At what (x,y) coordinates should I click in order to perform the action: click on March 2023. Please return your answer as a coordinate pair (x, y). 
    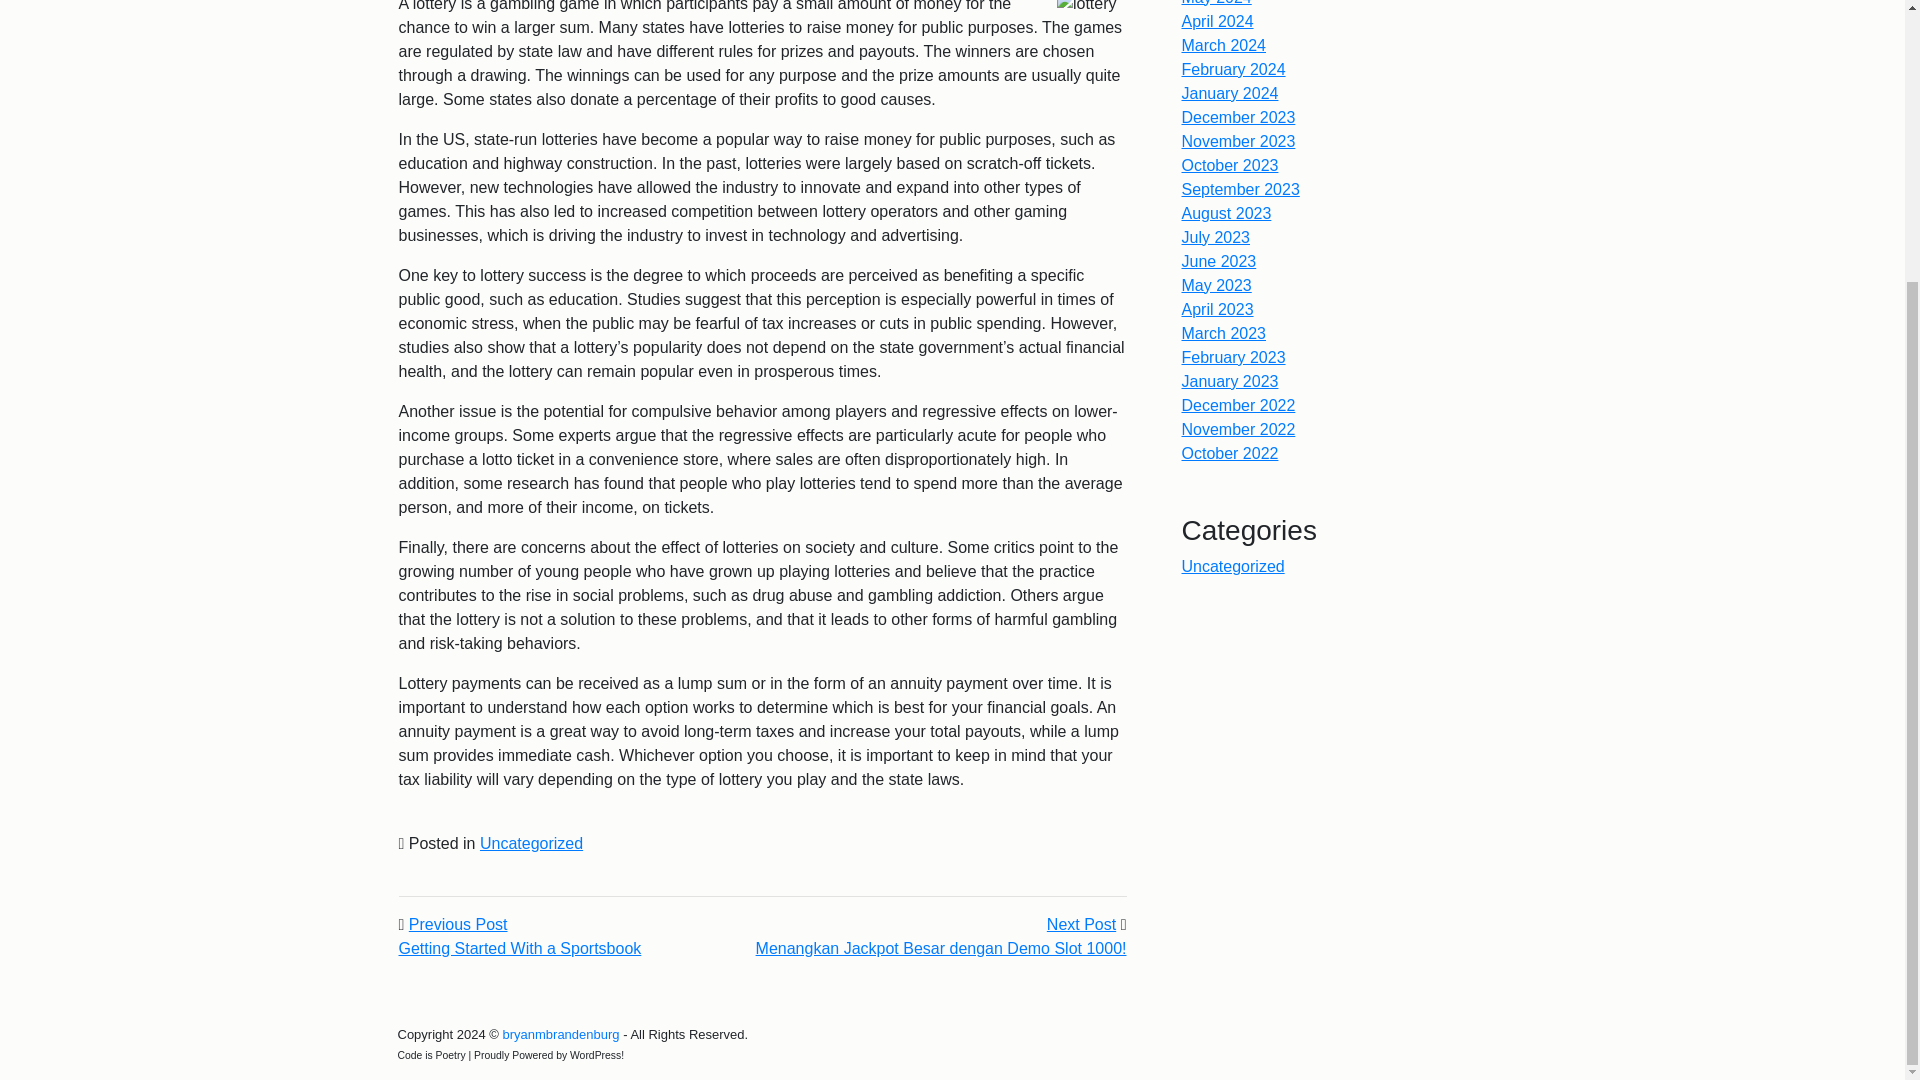
    Looking at the image, I should click on (1224, 334).